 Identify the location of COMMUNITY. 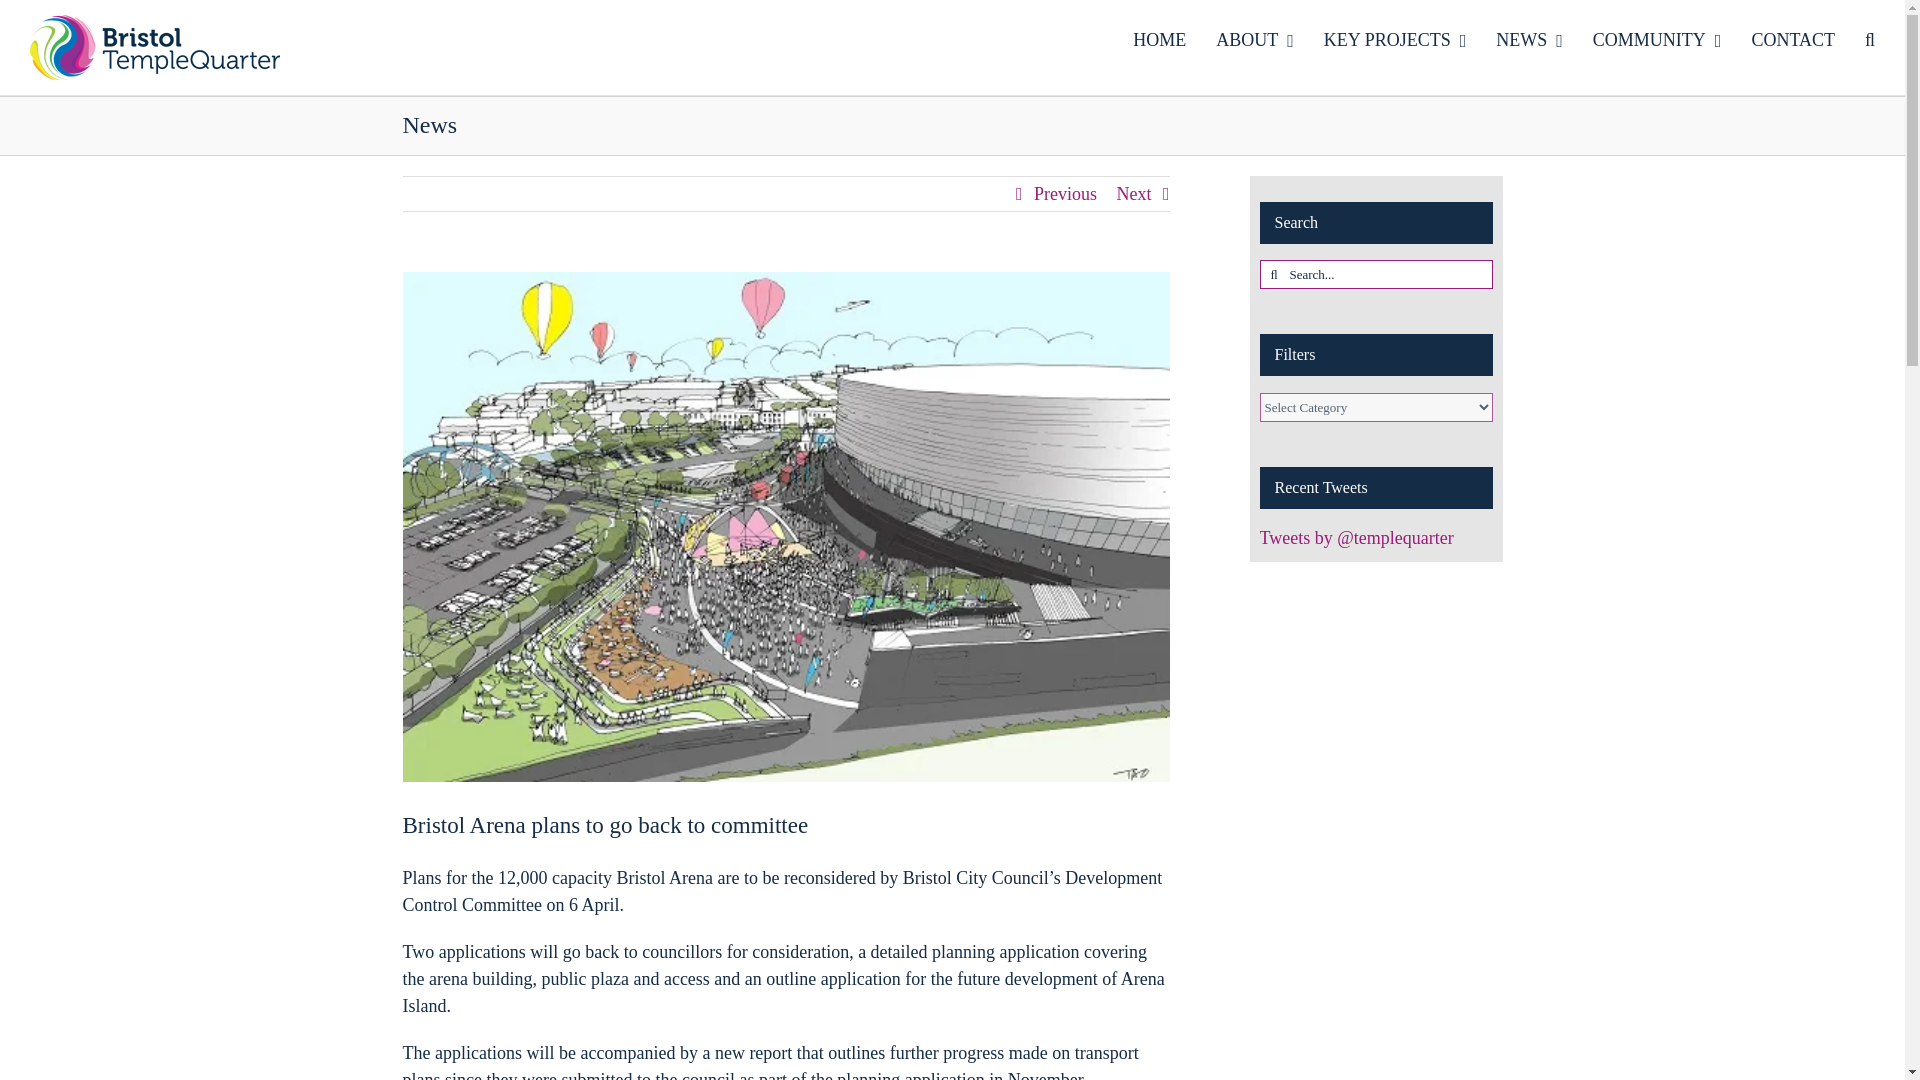
(1658, 40).